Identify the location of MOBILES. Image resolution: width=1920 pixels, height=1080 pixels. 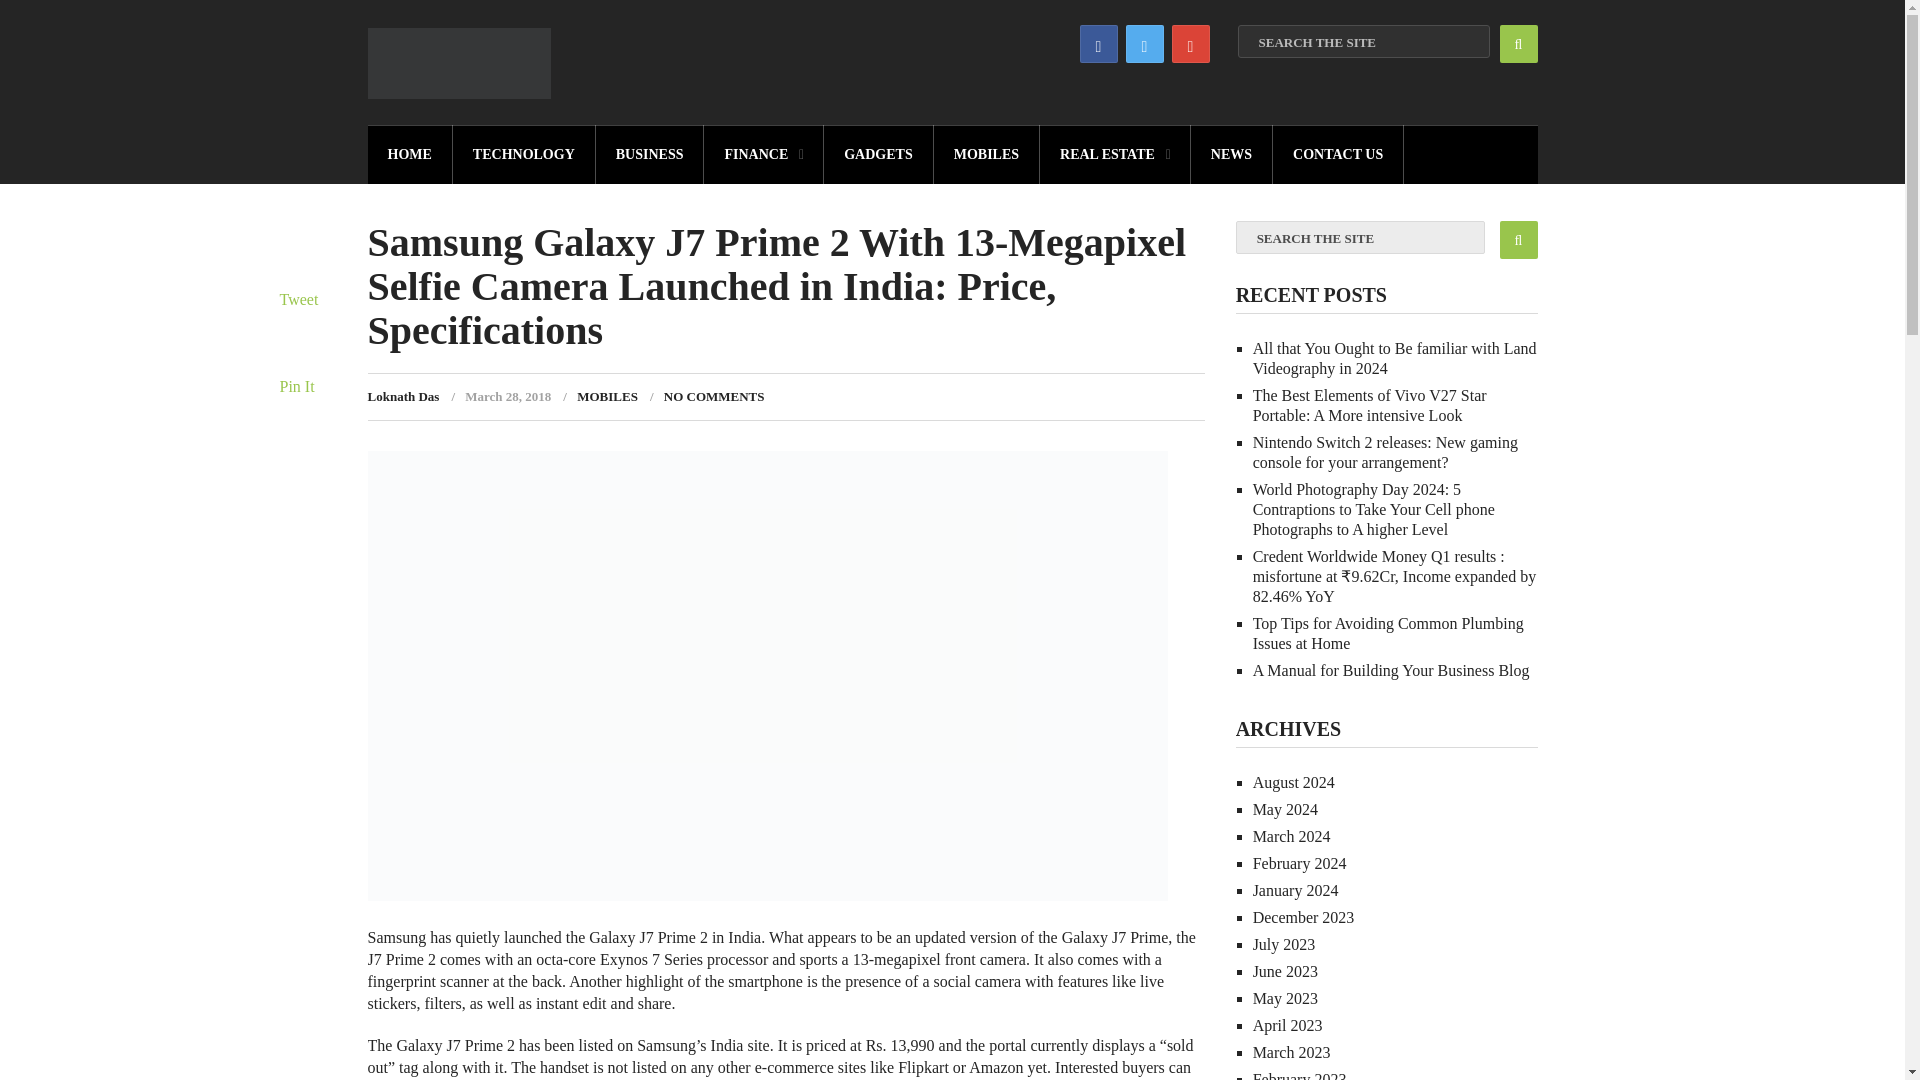
(986, 154).